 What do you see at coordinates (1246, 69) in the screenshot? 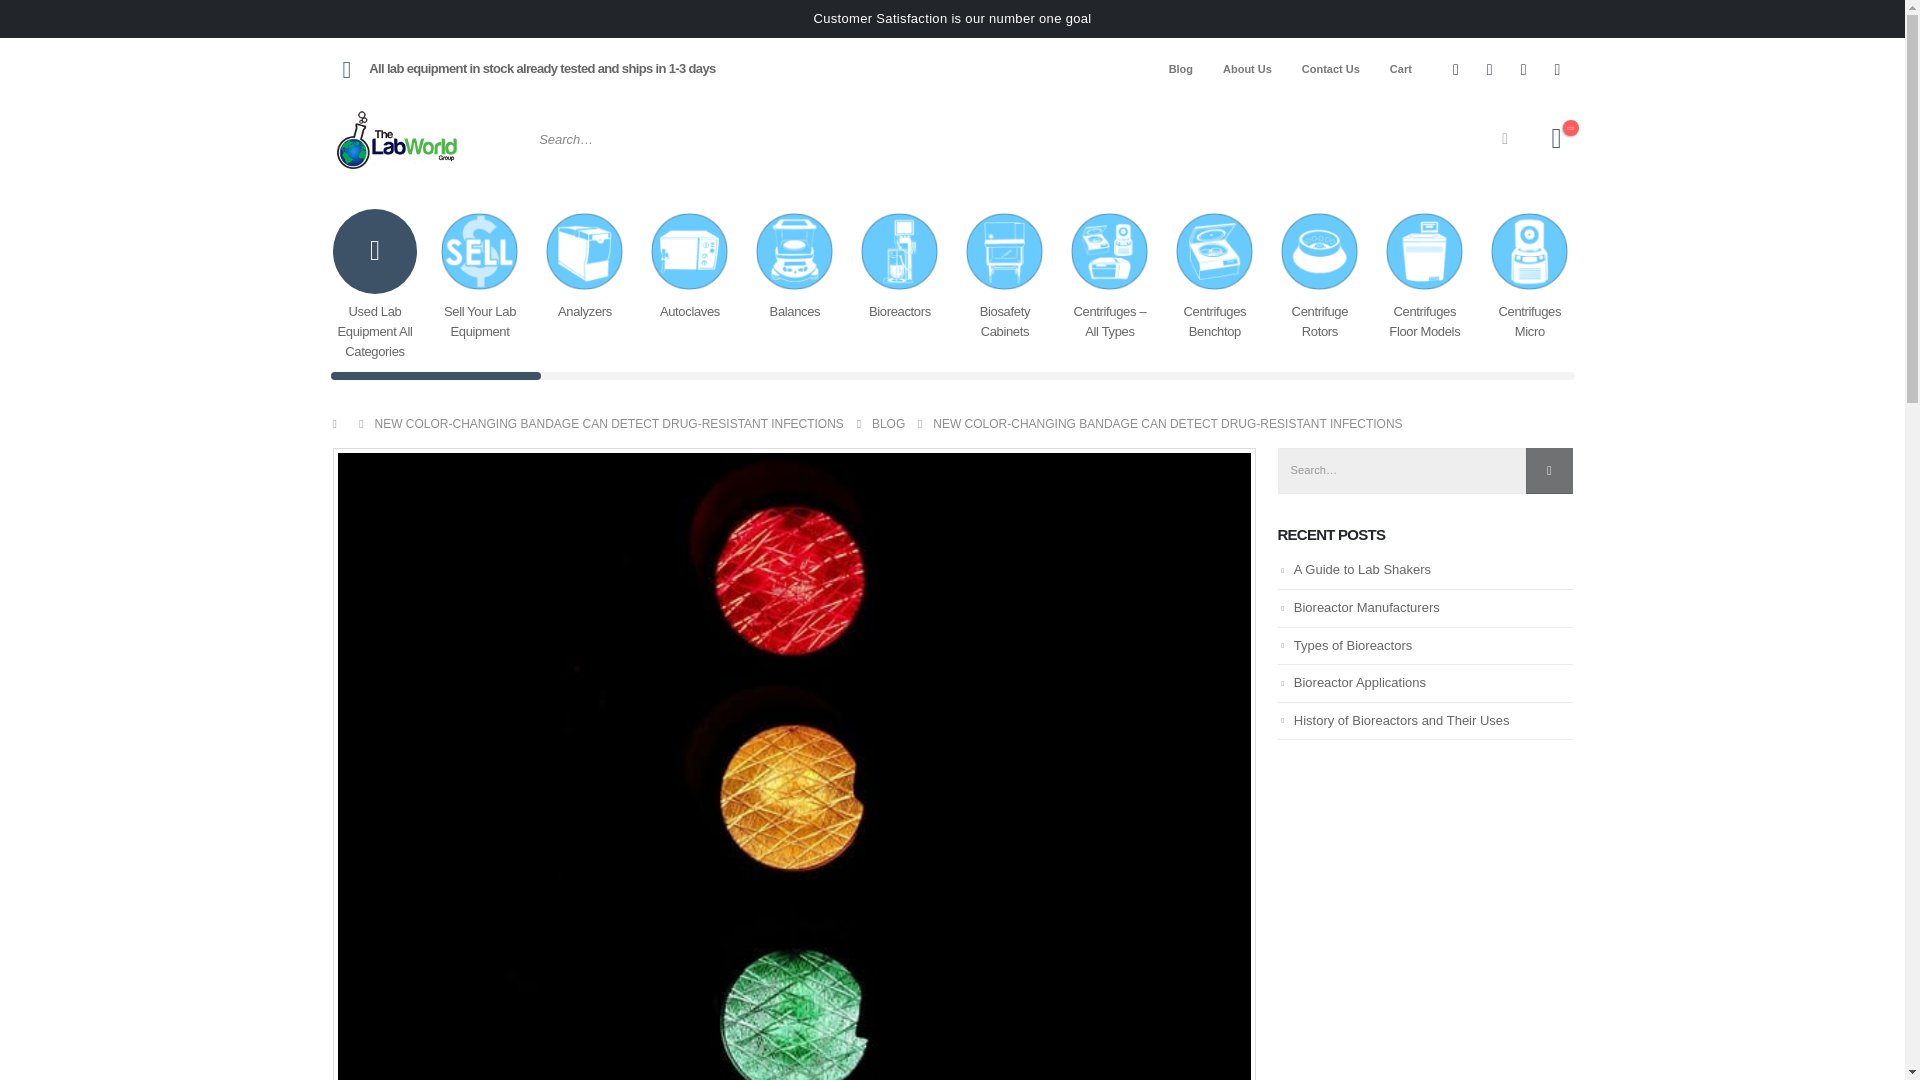
I see `About Us` at bounding box center [1246, 69].